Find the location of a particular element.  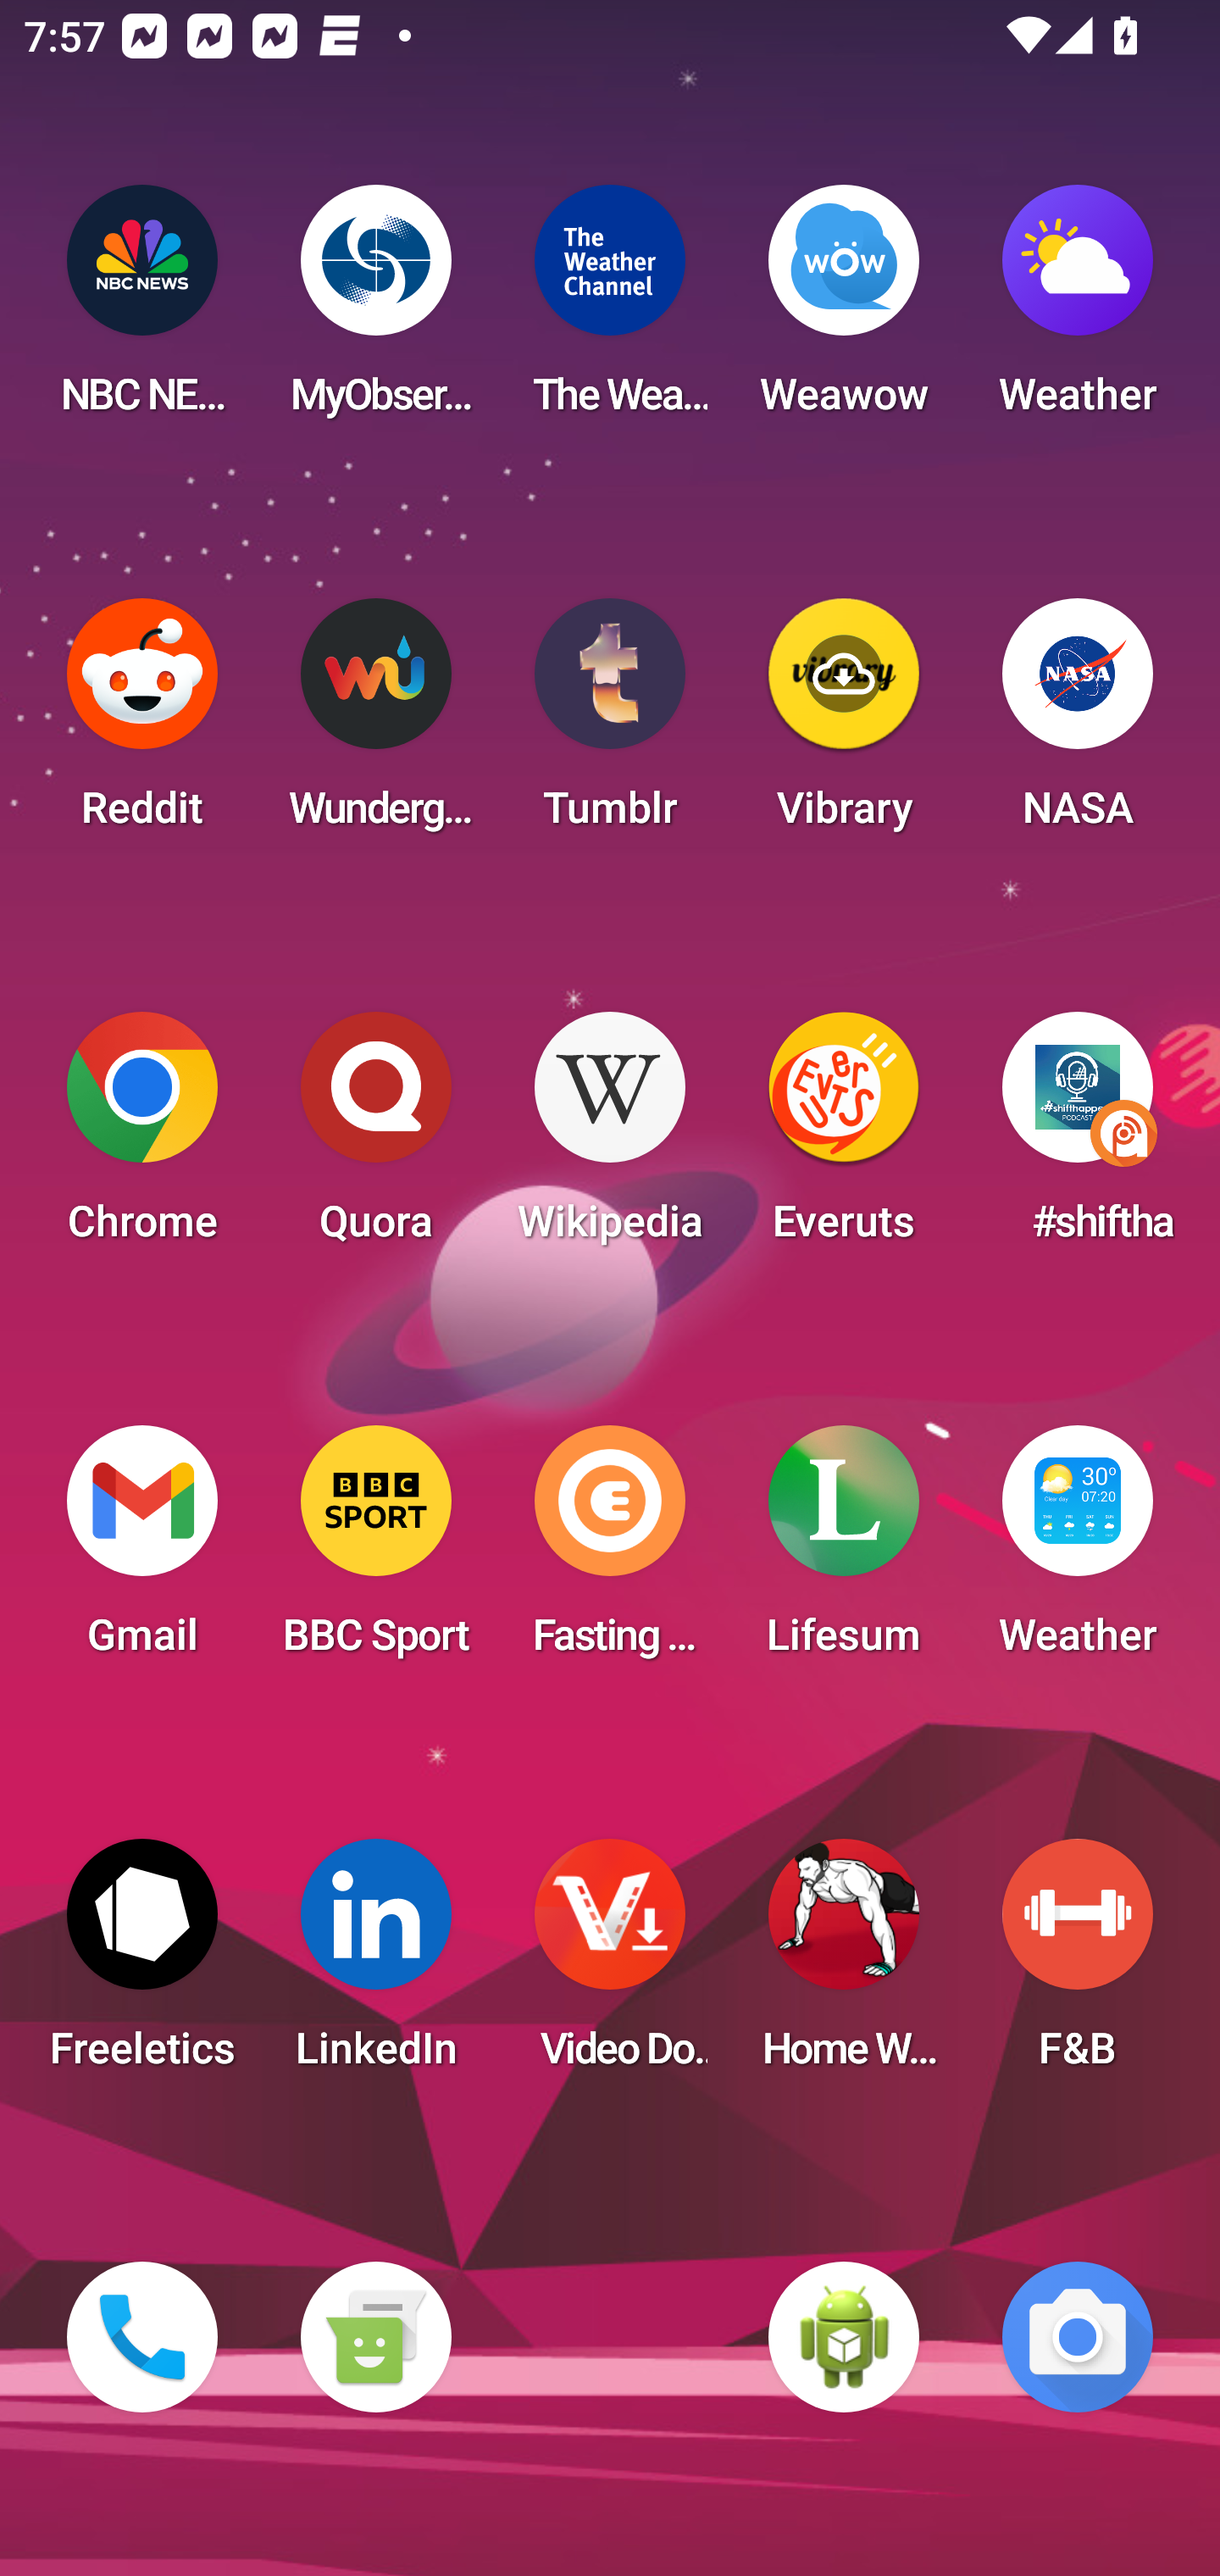

Gmail is located at coordinates (142, 1551).